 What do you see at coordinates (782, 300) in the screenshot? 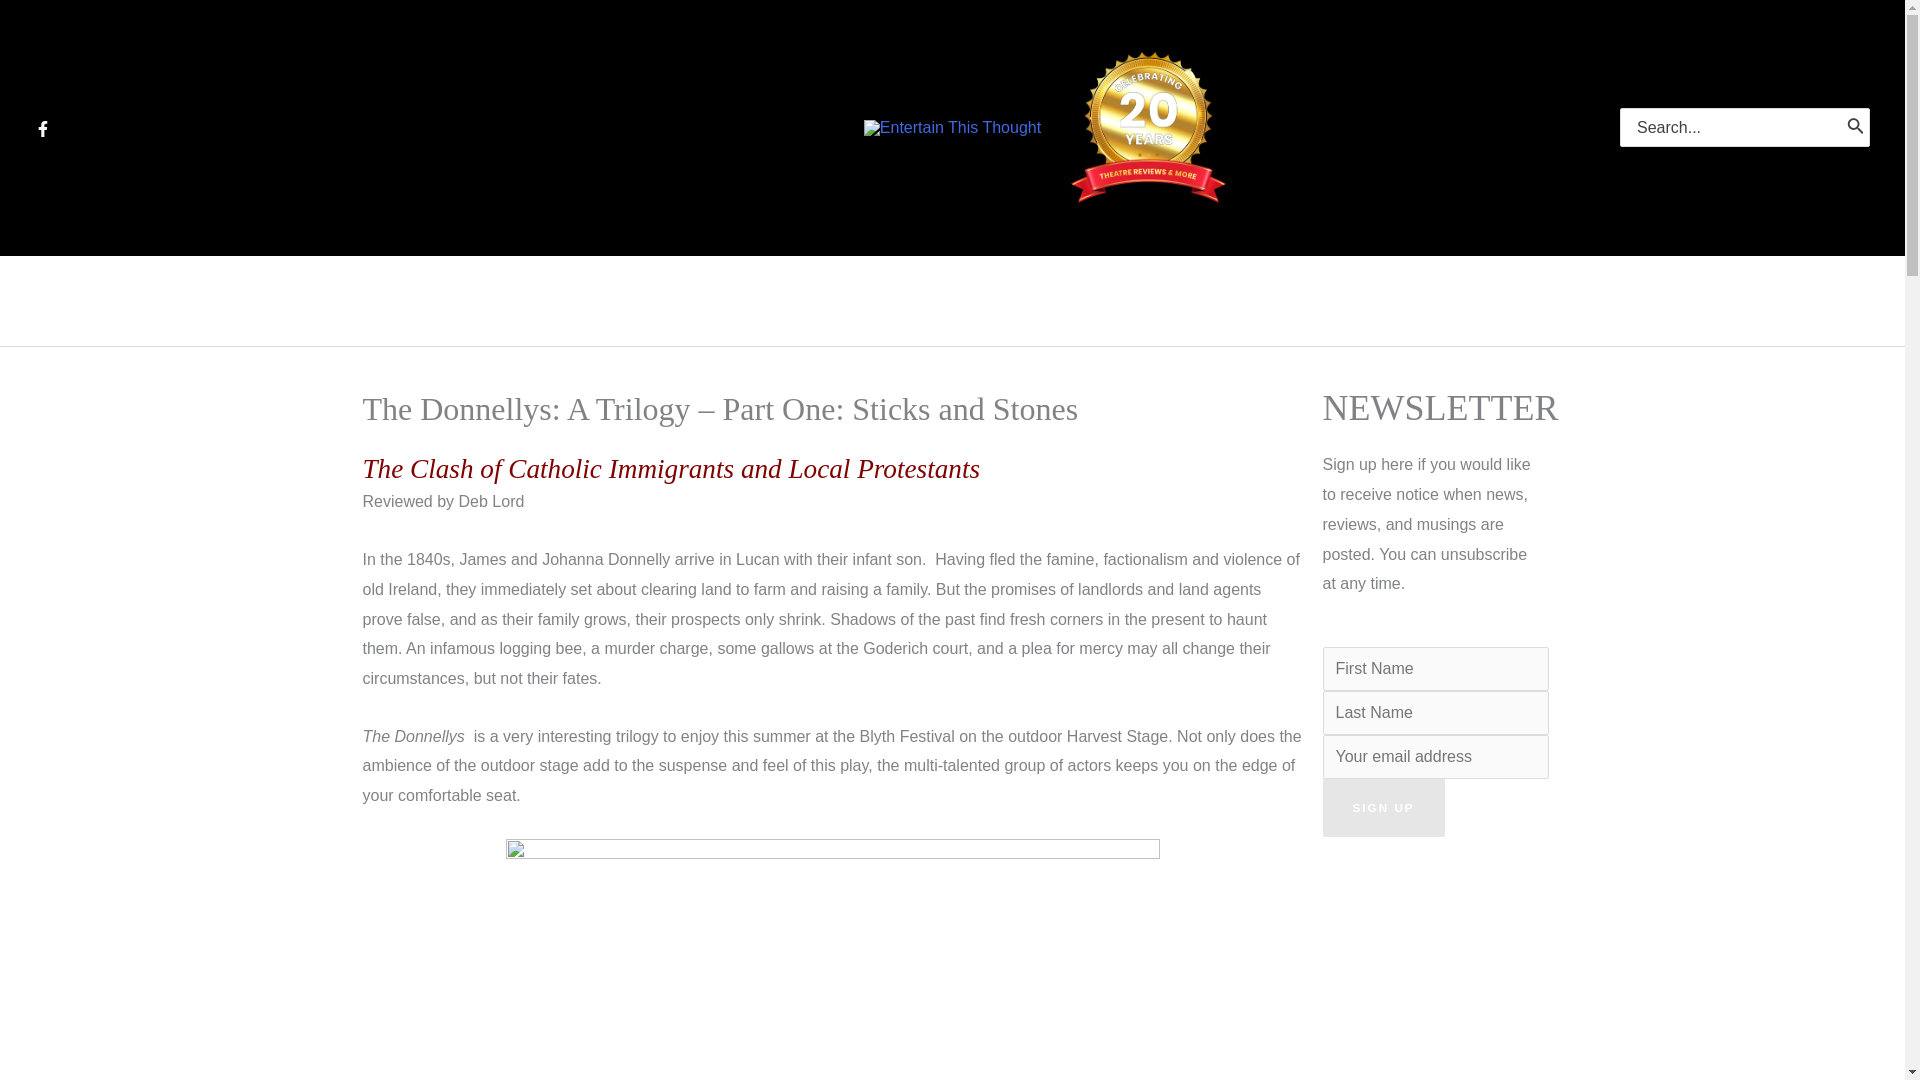
I see `Now Playing` at bounding box center [782, 300].